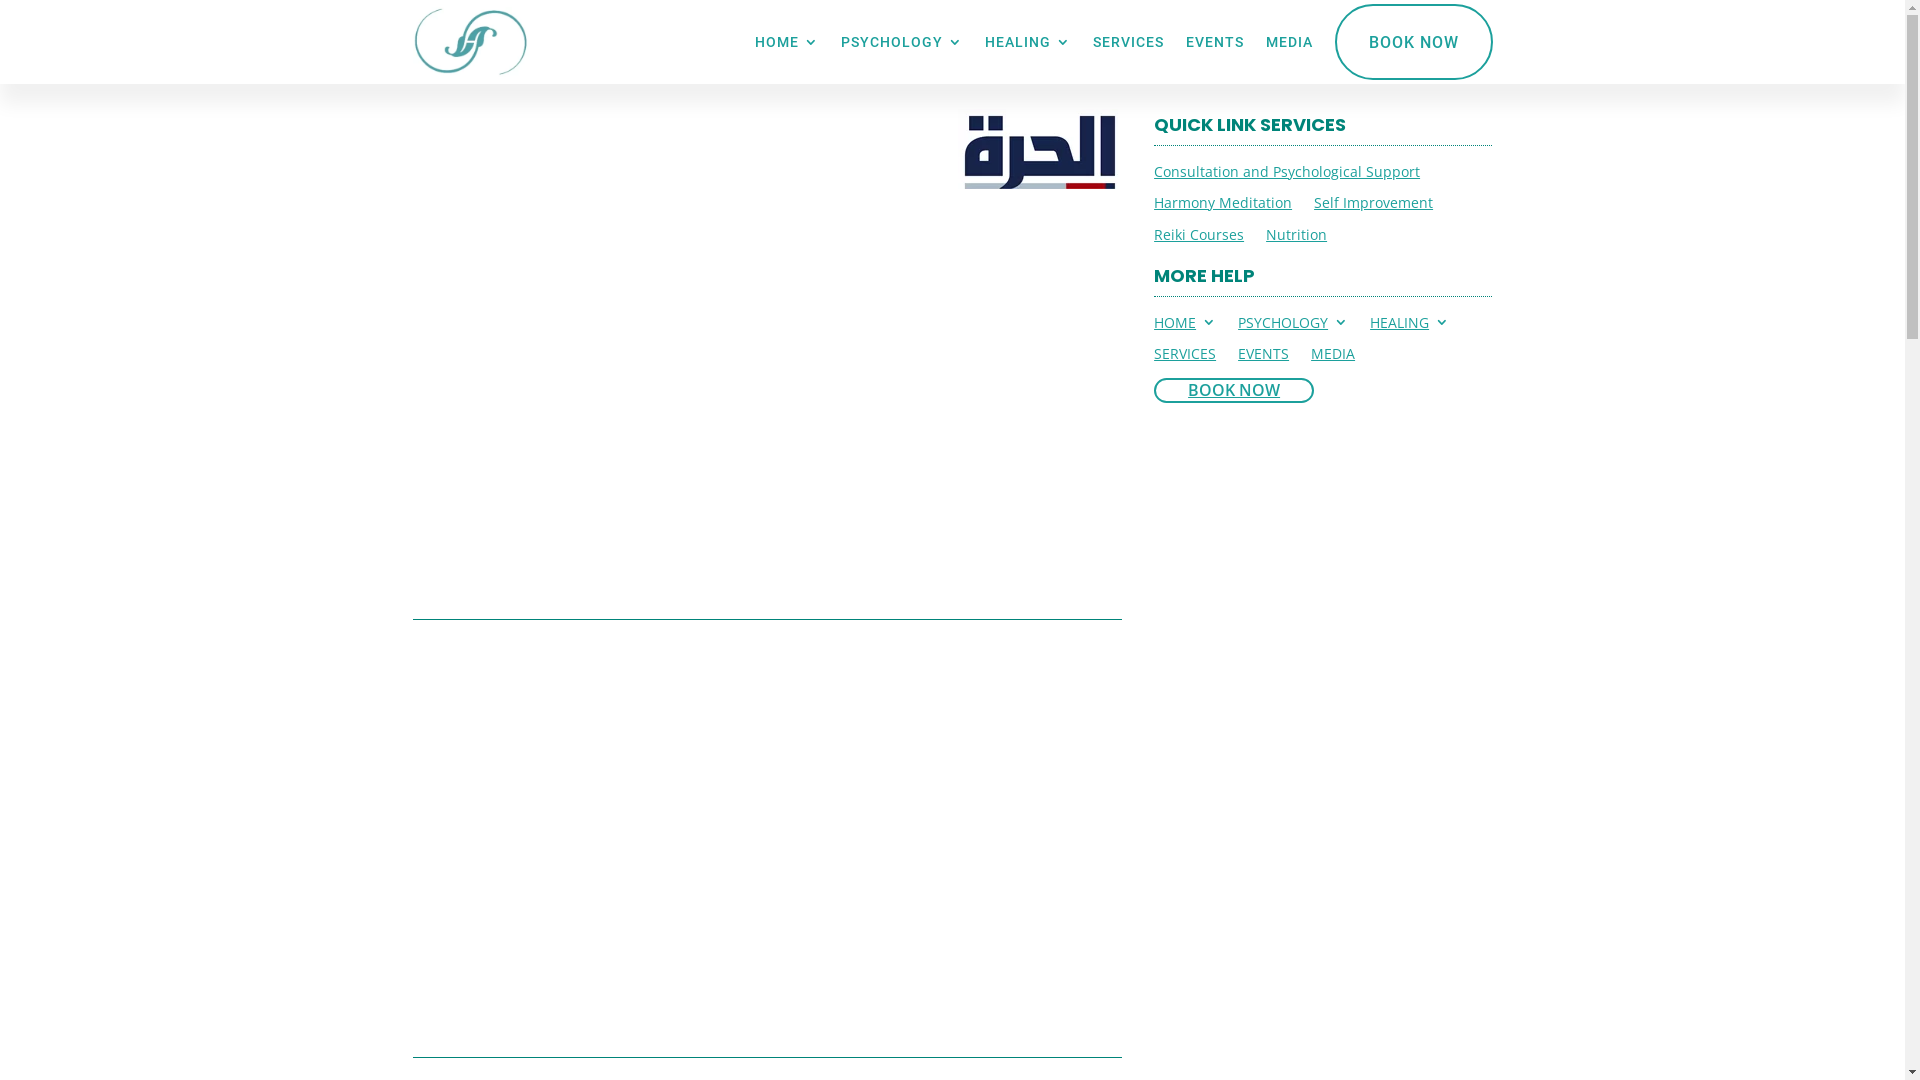  What do you see at coordinates (1026, 42) in the screenshot?
I see `HEALING` at bounding box center [1026, 42].